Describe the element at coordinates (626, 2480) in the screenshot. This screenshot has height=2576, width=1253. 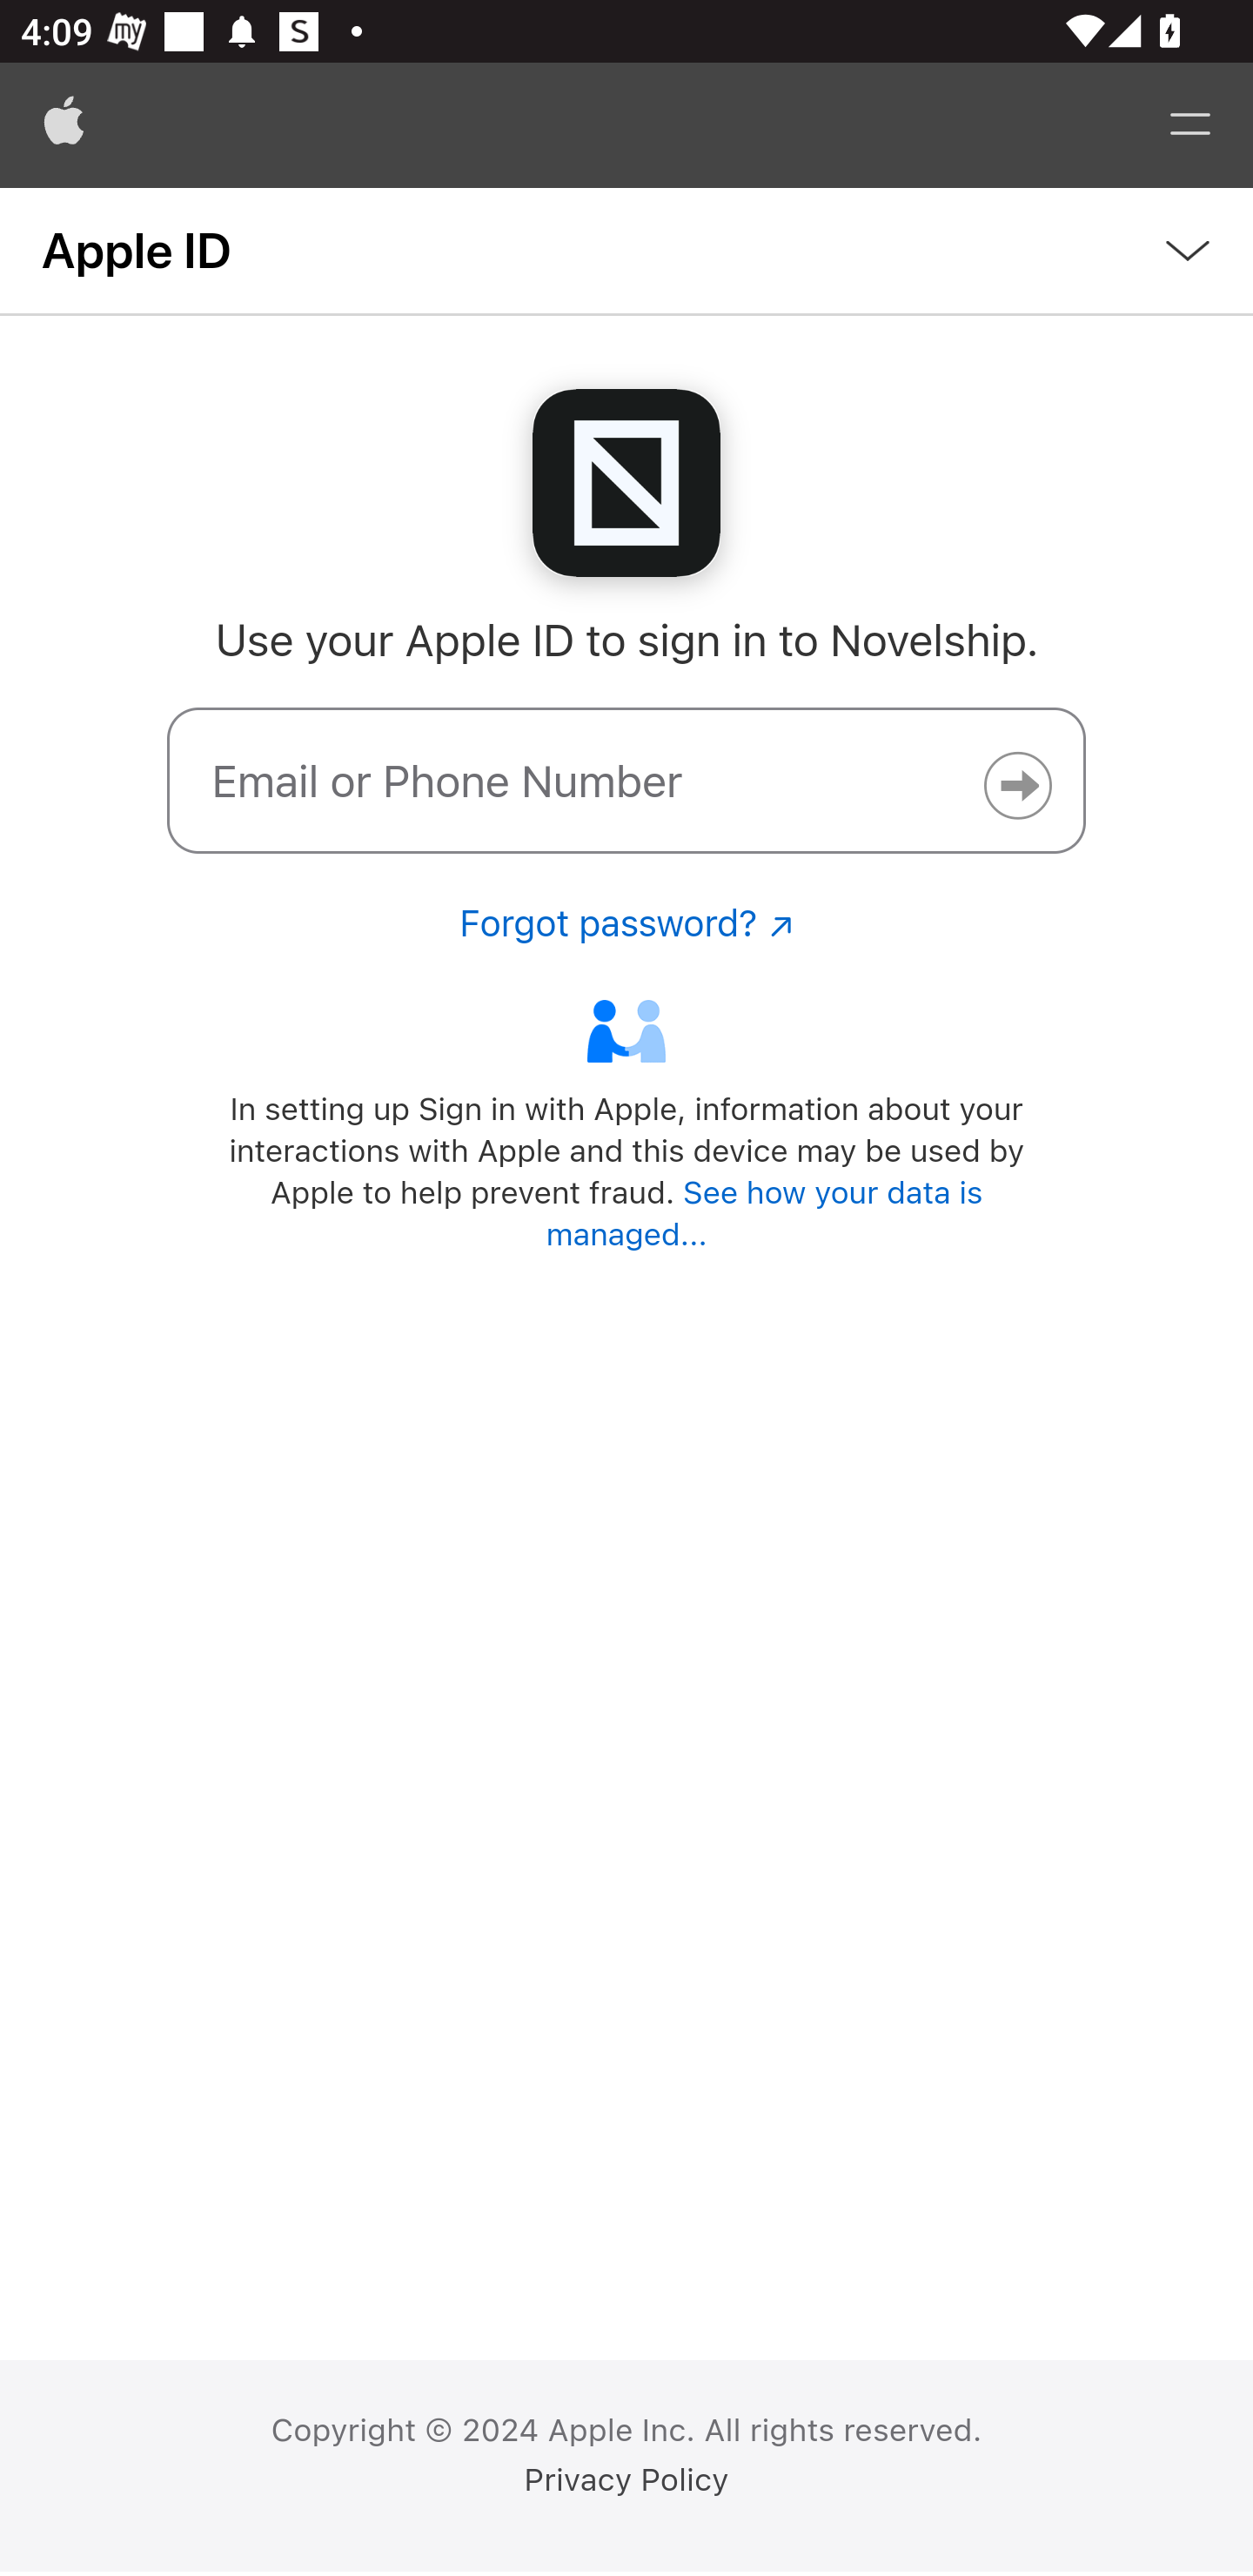
I see `Privacy Policy` at that location.